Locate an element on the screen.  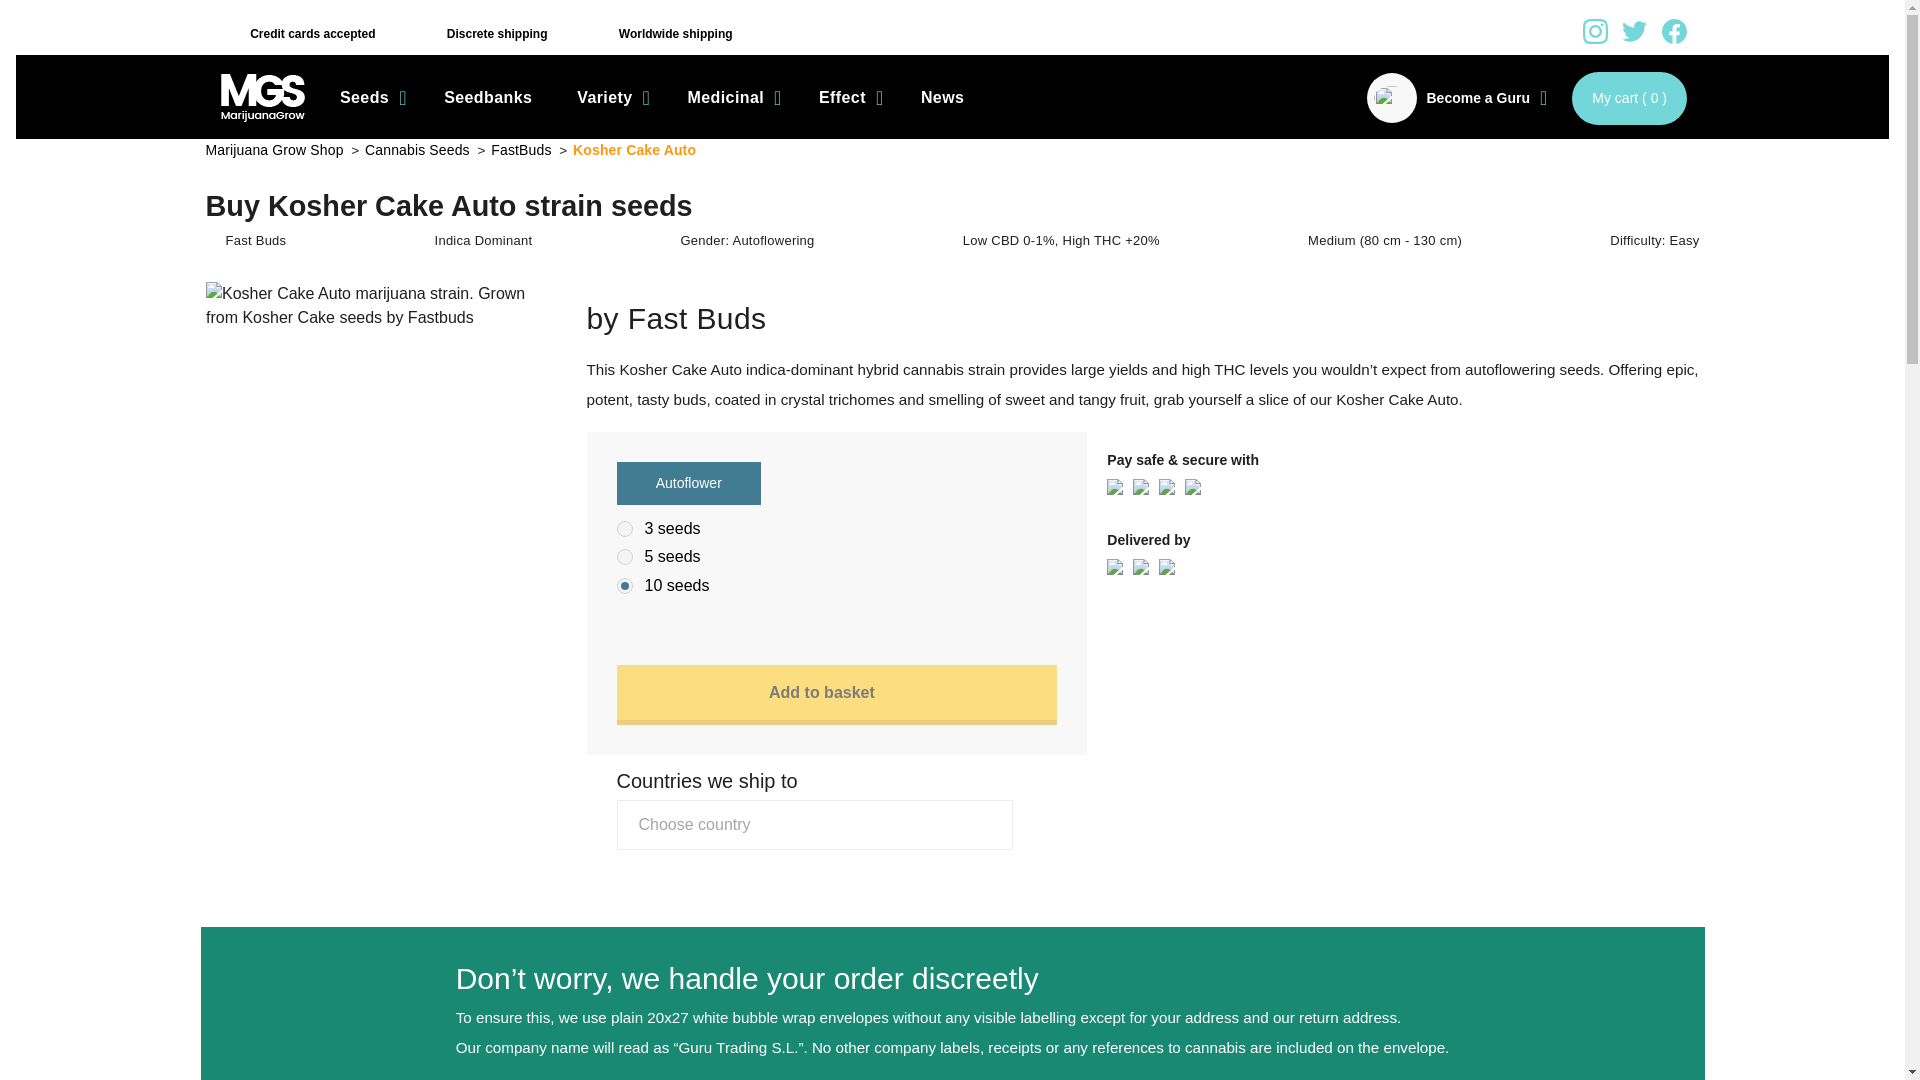
Go to Marijuana Grow Shop. is located at coordinates (275, 149).